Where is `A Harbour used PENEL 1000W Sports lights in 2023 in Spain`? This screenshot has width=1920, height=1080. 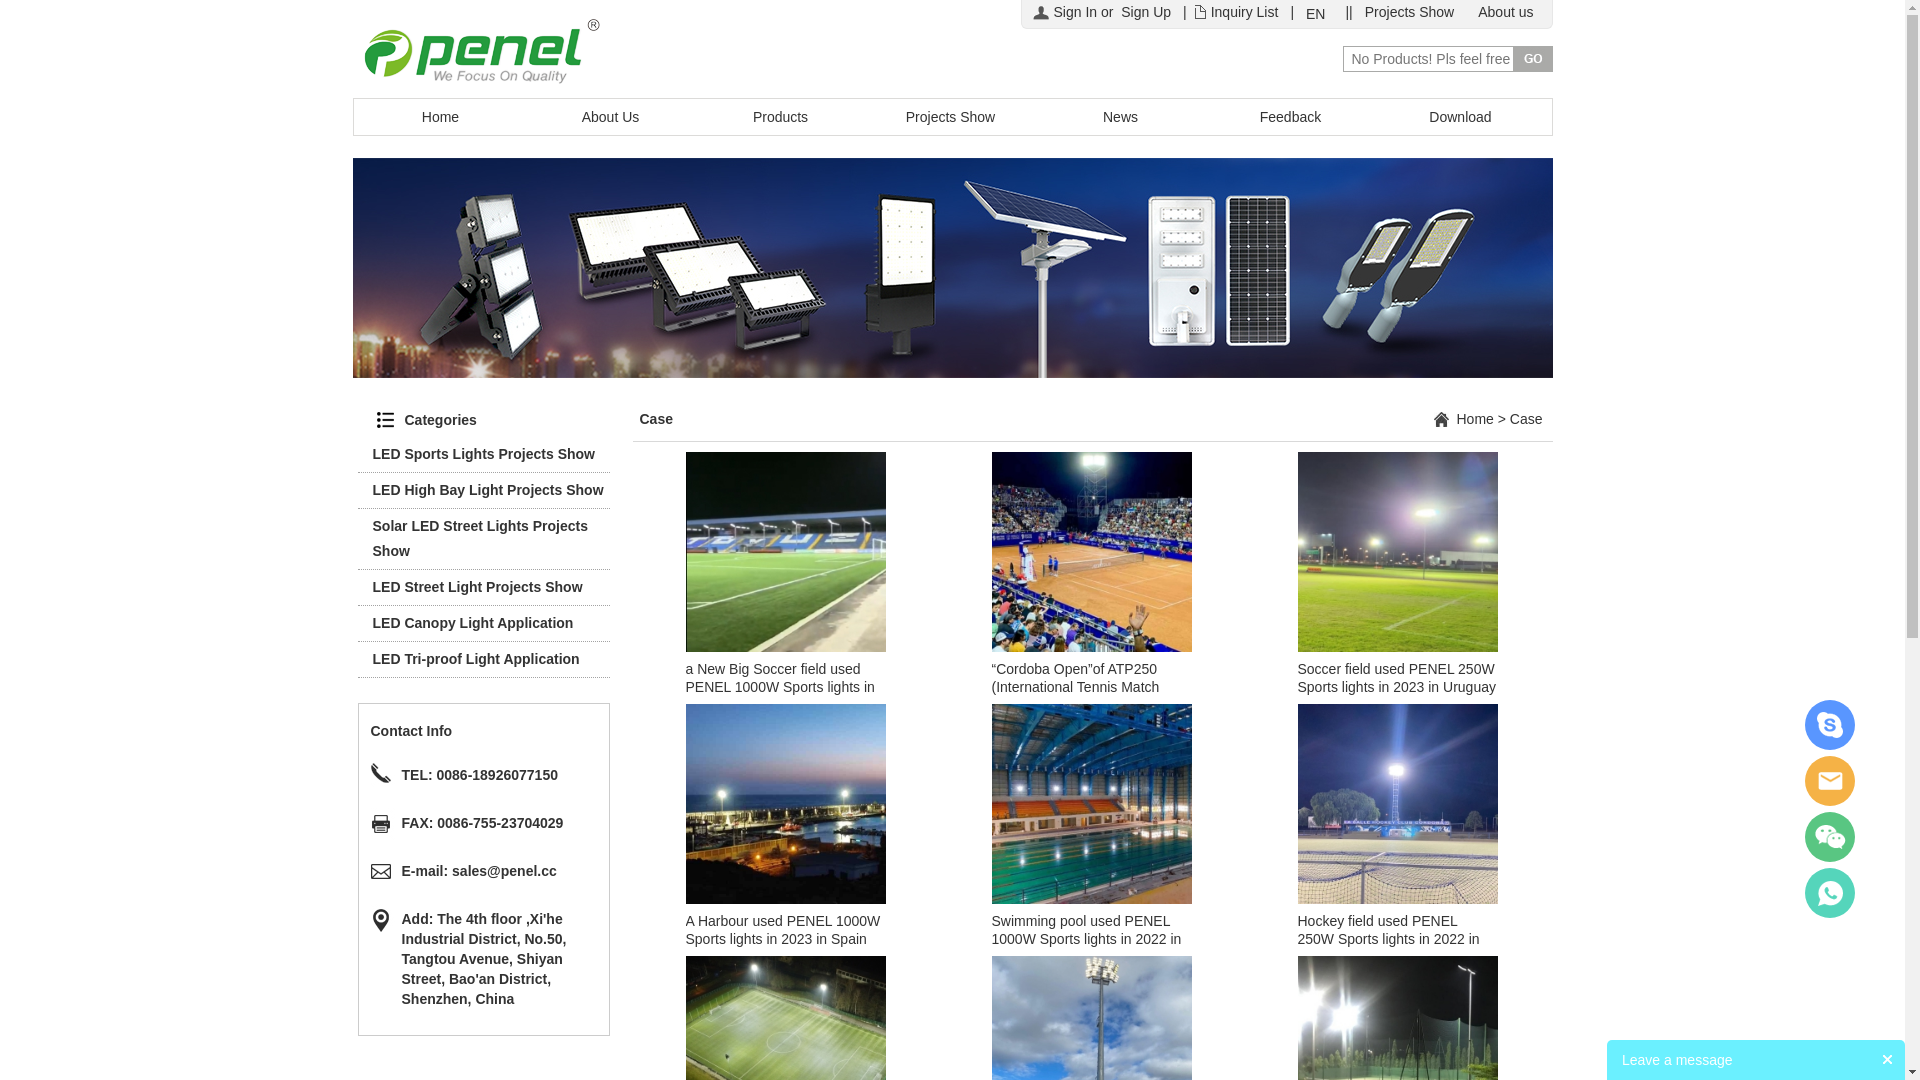 A Harbour used PENEL 1000W Sports lights in 2023 in Spain is located at coordinates (784, 930).